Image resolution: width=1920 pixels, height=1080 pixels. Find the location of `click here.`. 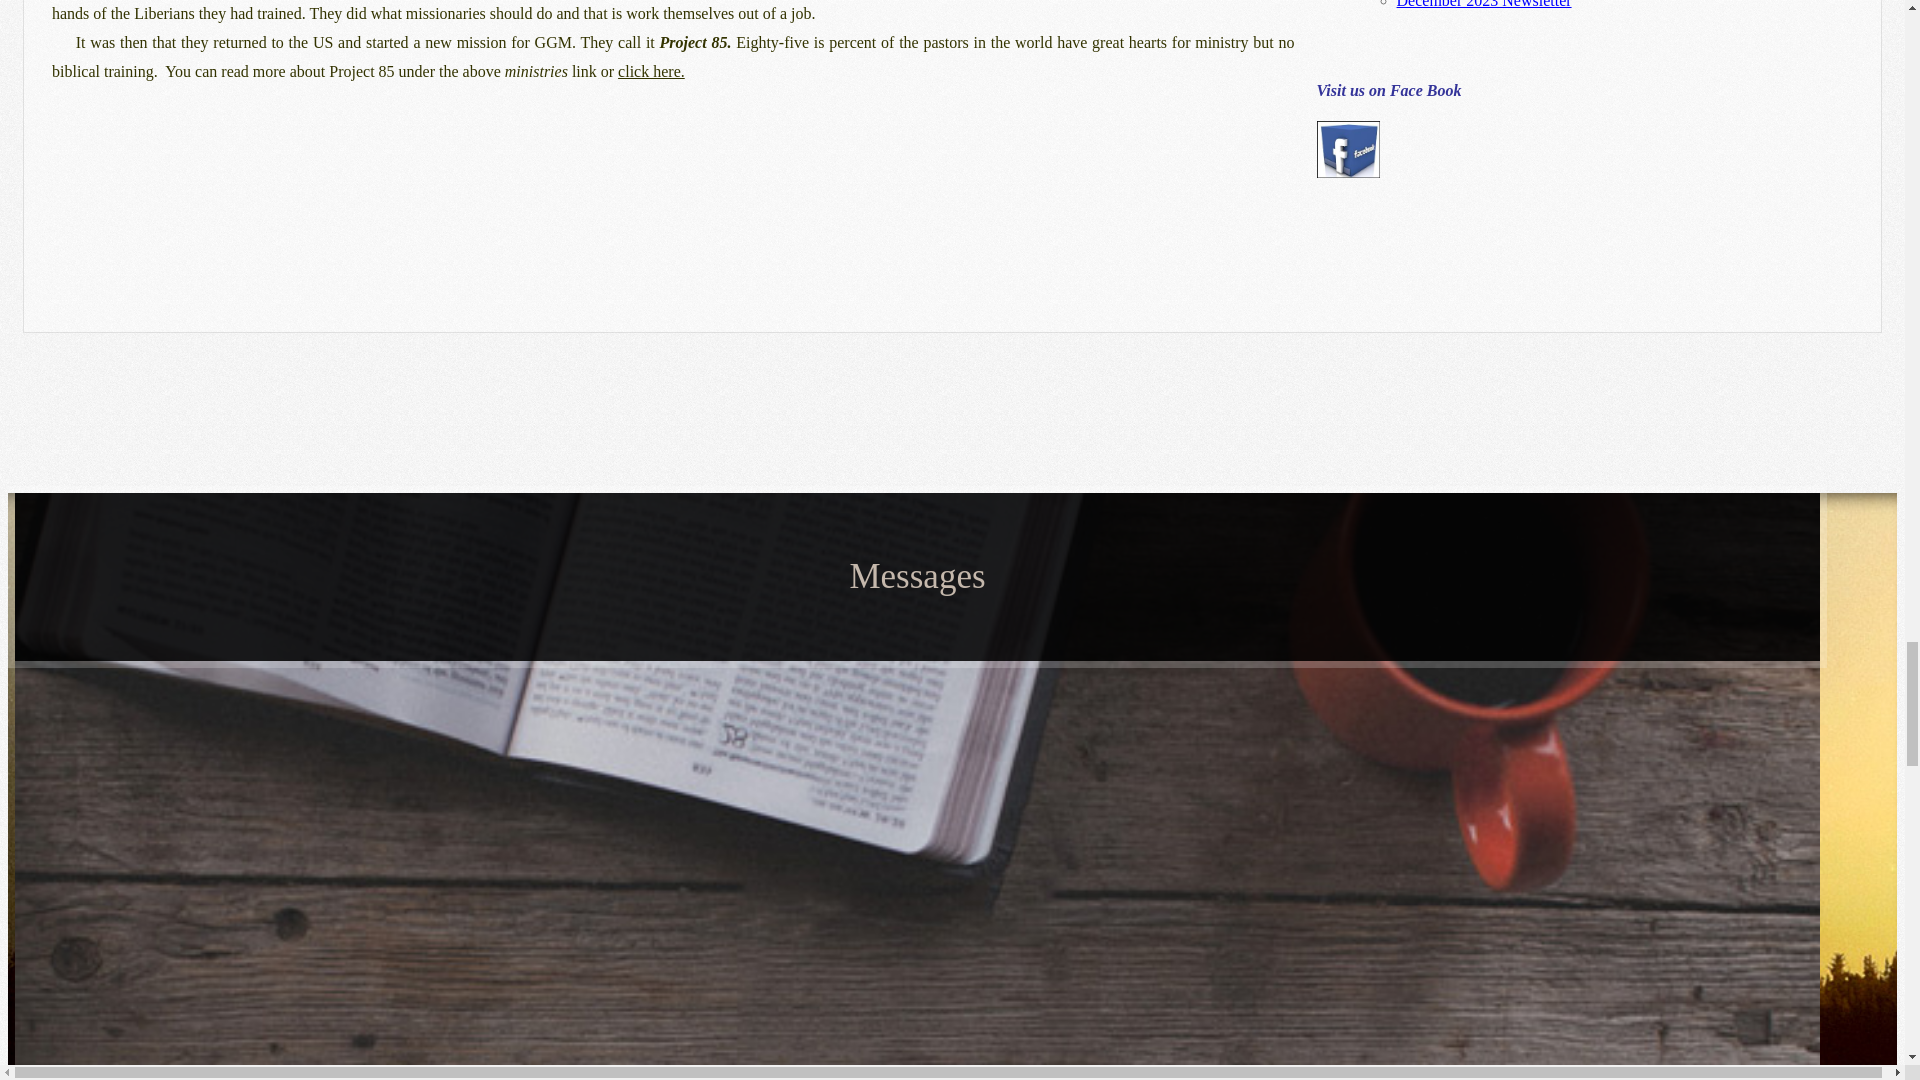

click here. is located at coordinates (652, 70).